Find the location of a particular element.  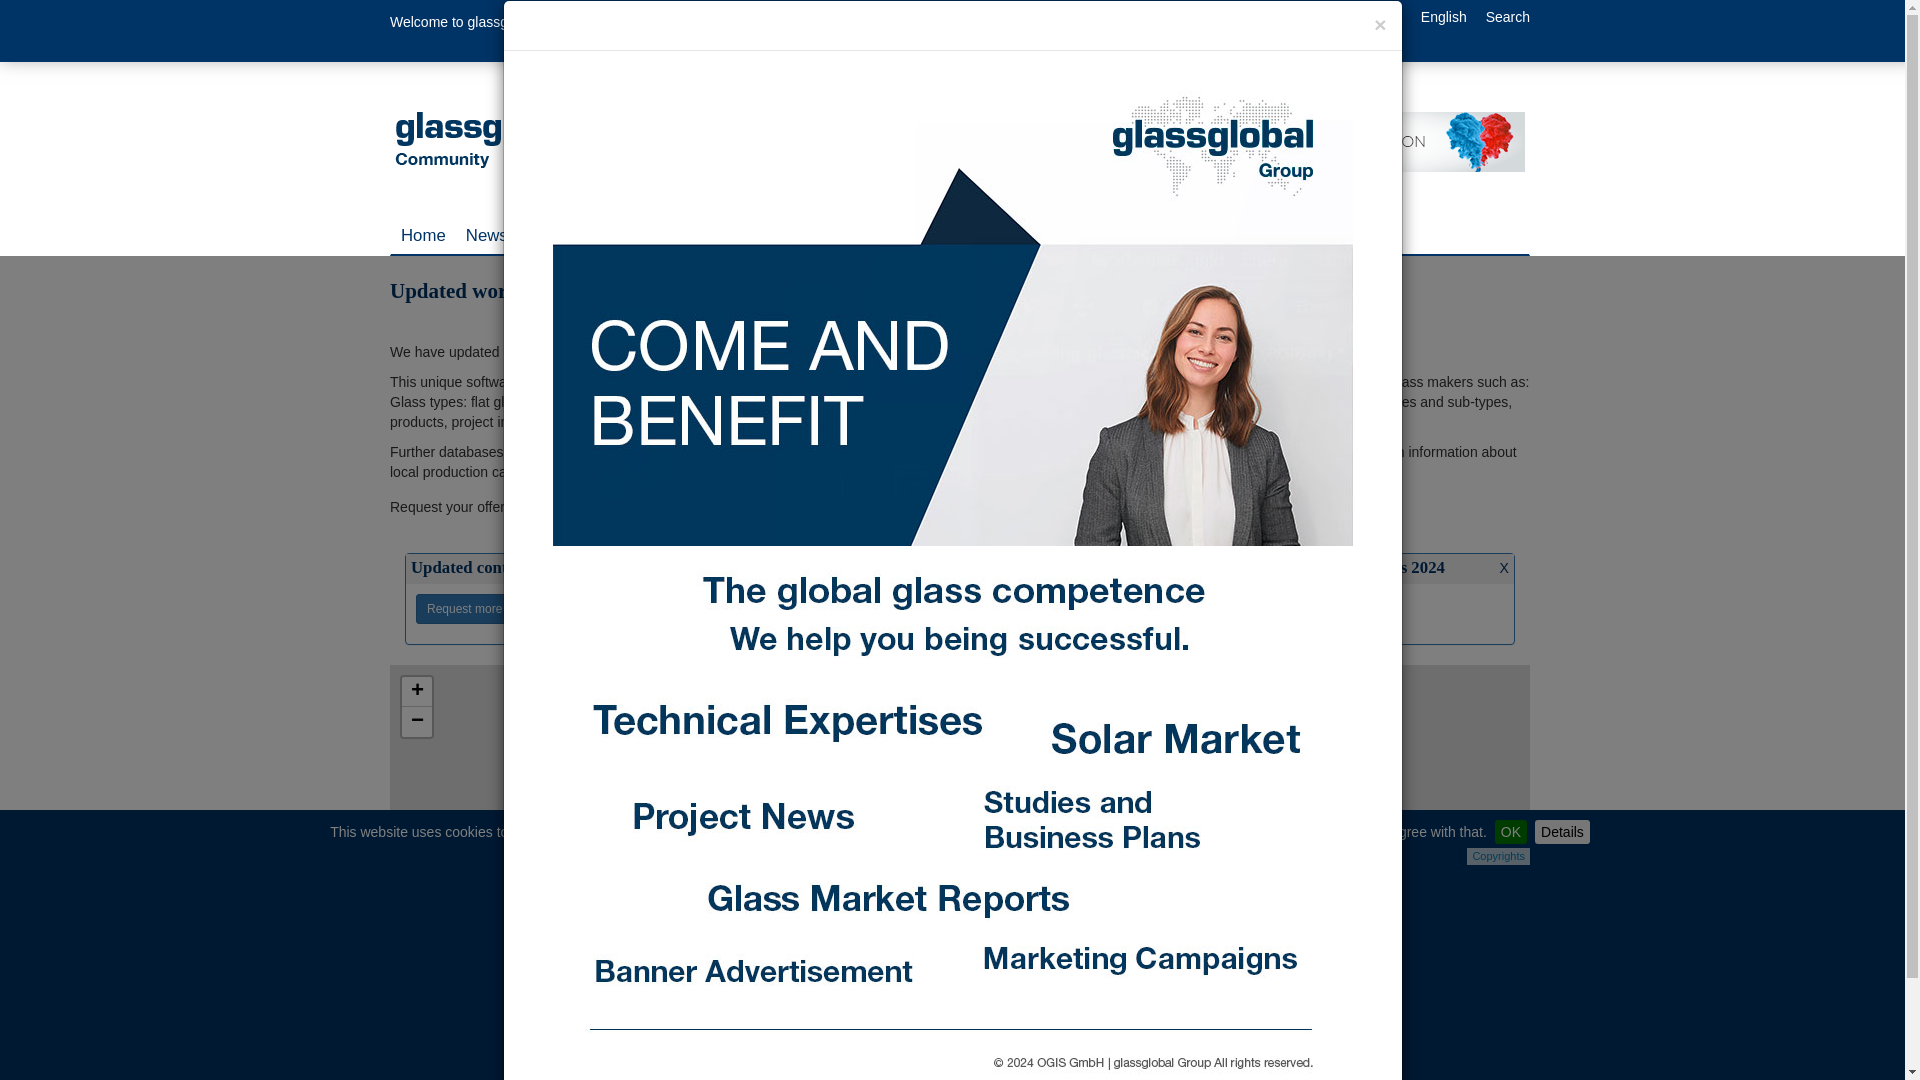

Register is located at coordinates (1375, 16).